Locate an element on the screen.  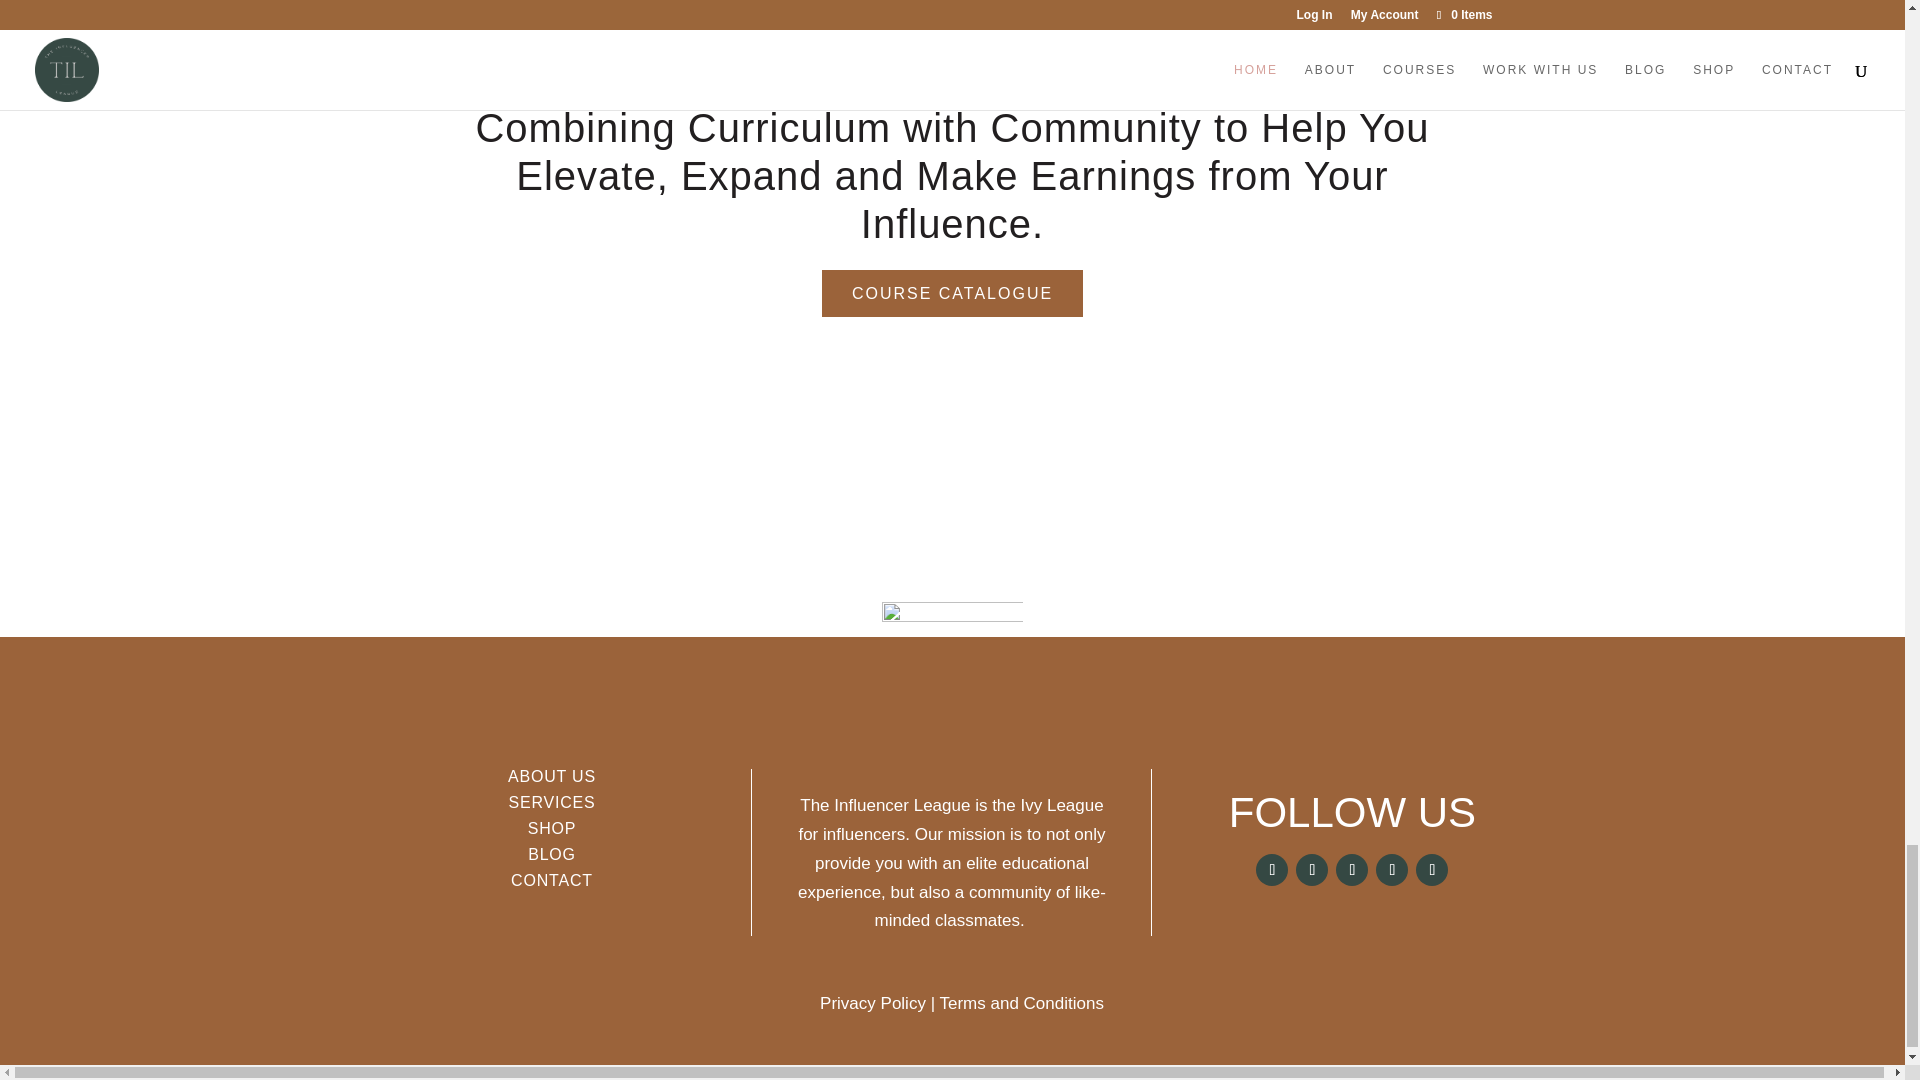
Follow on X is located at coordinates (1312, 870).